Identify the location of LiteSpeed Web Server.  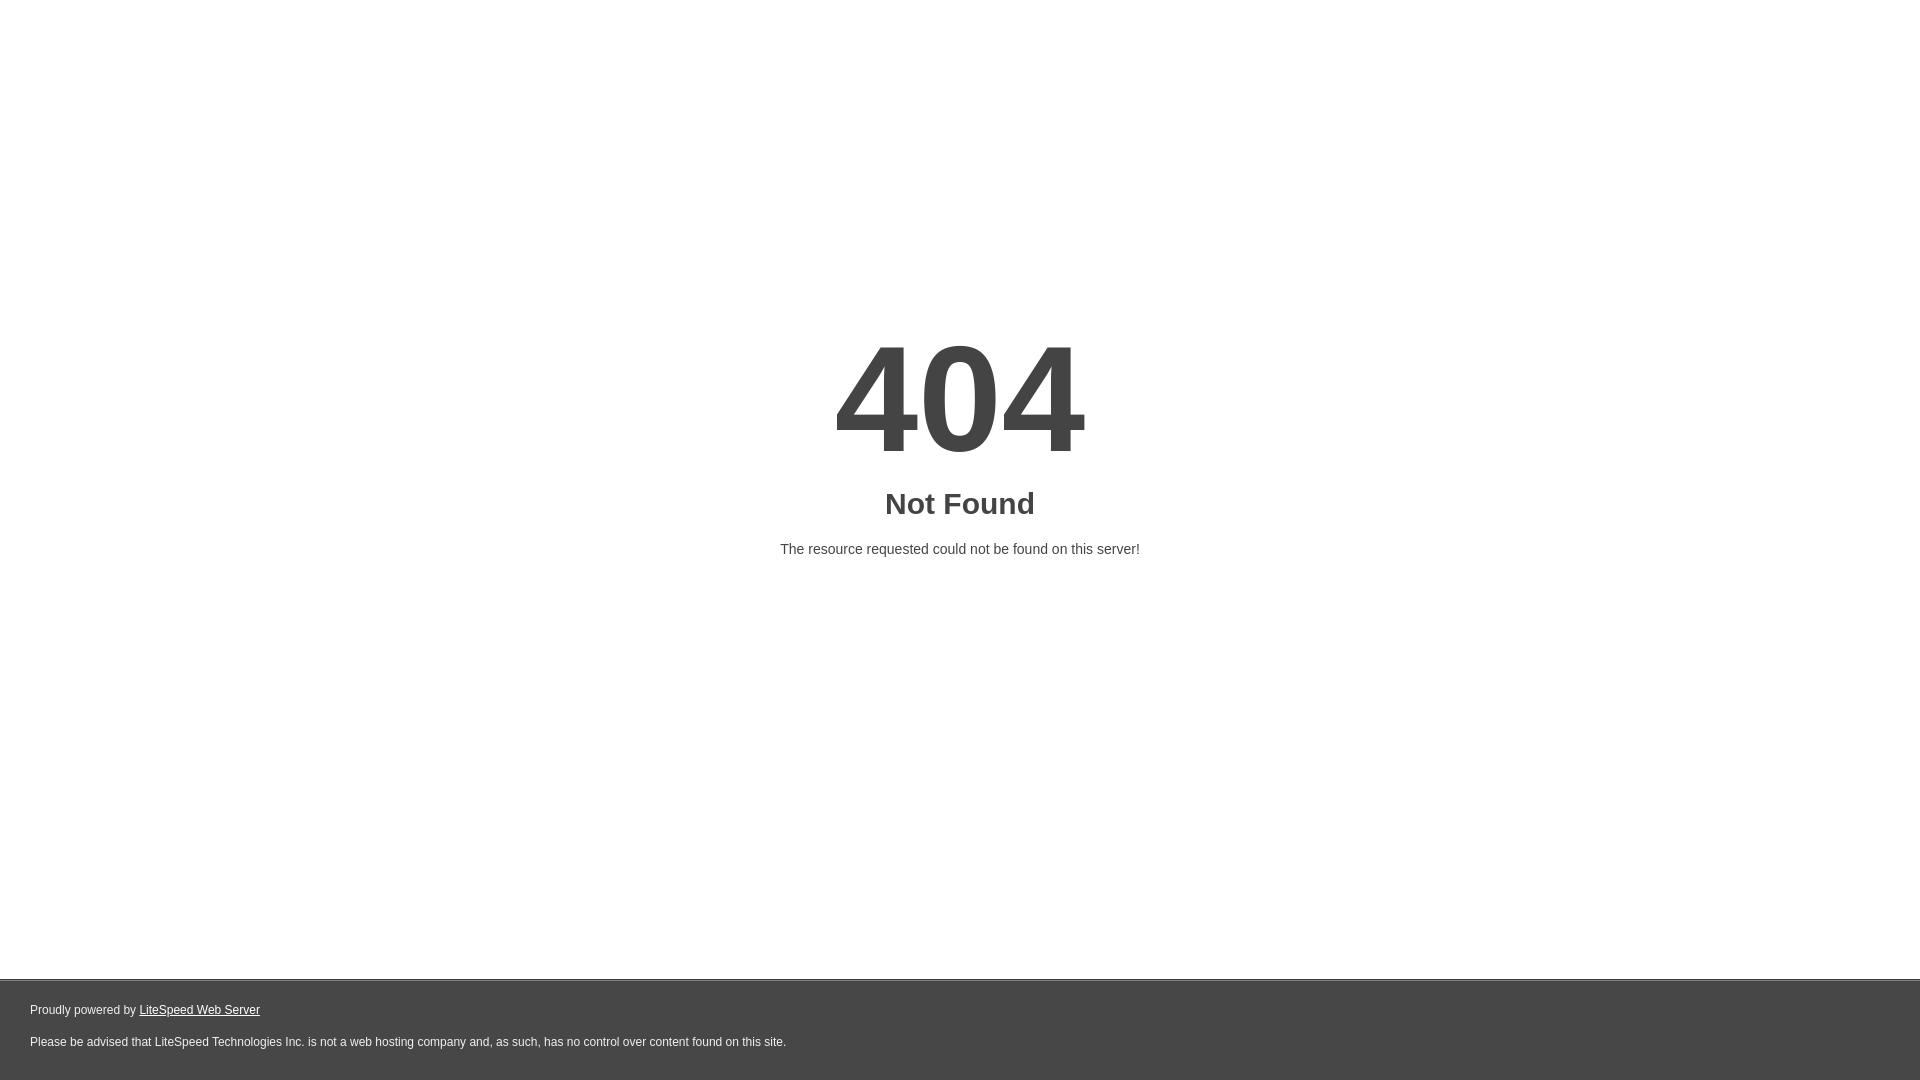
(200, 1010).